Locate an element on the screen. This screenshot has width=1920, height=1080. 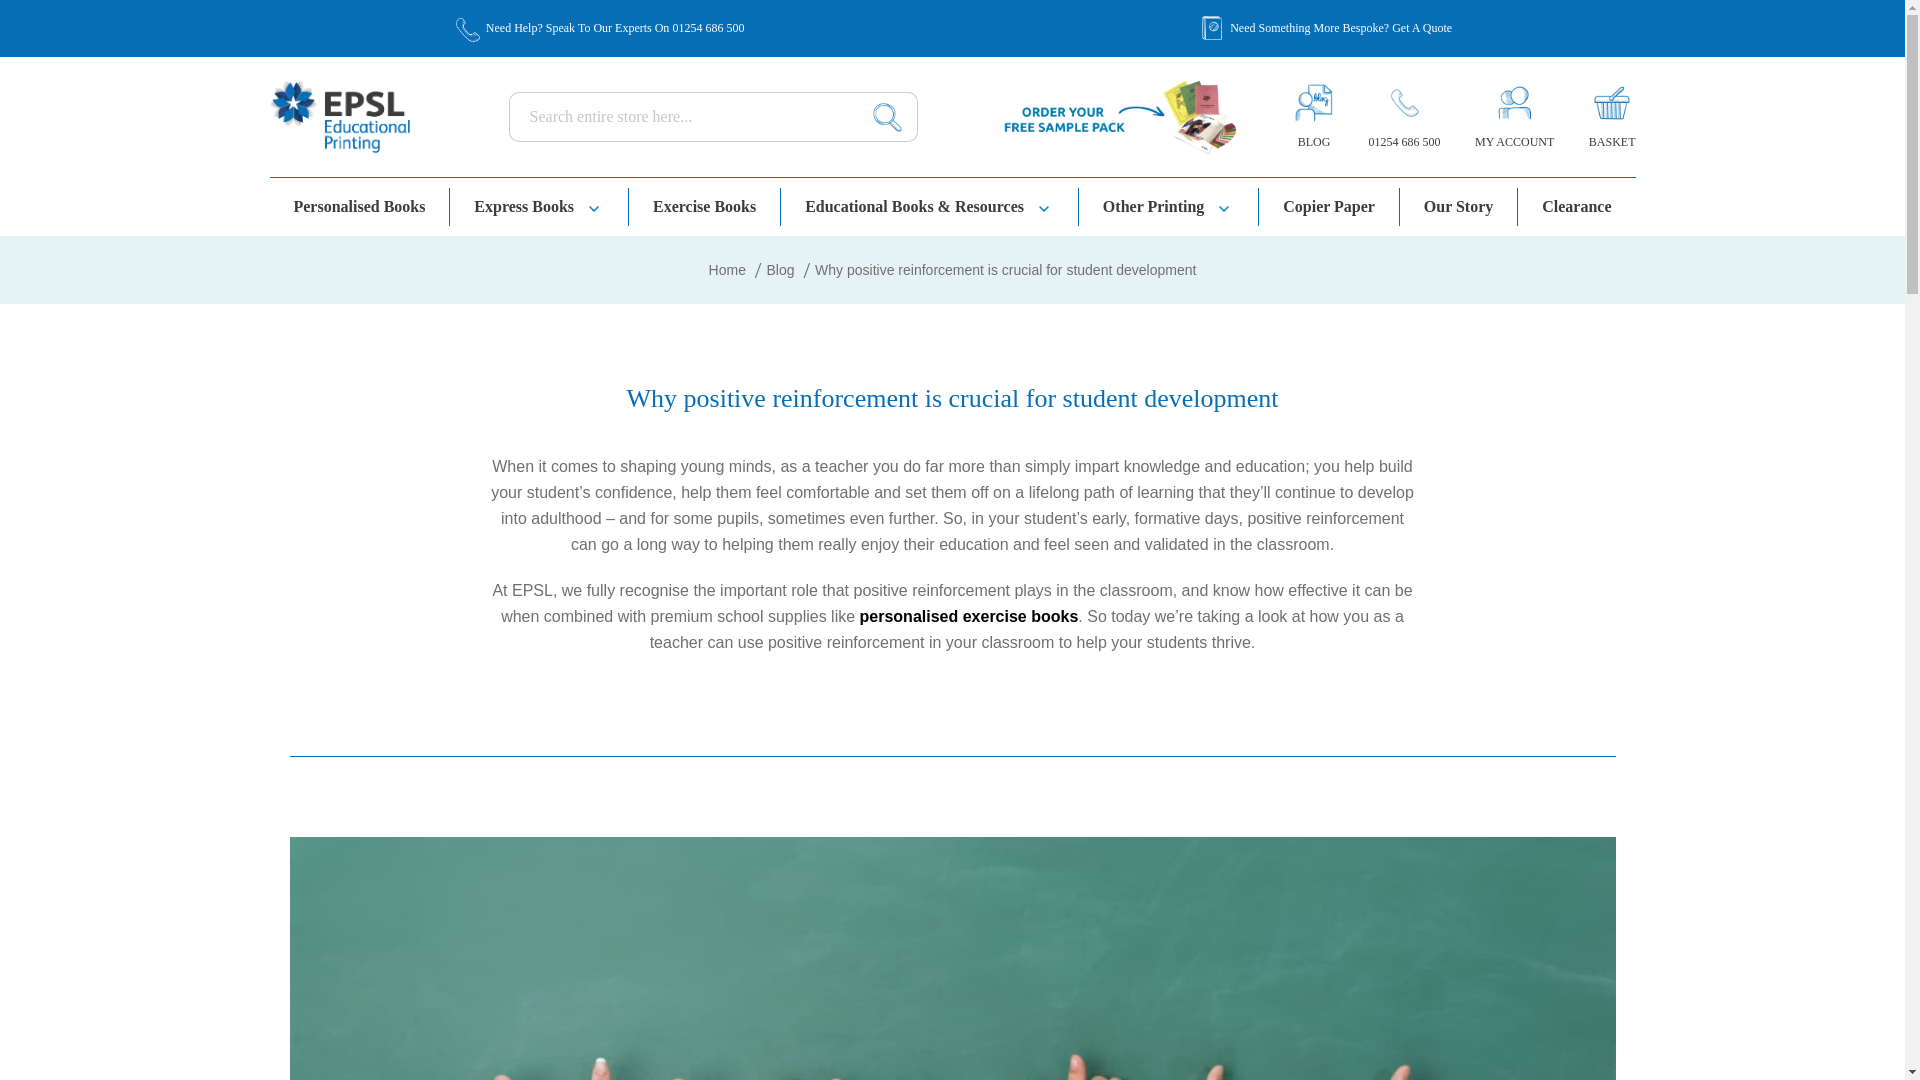
Search is located at coordinates (888, 116).